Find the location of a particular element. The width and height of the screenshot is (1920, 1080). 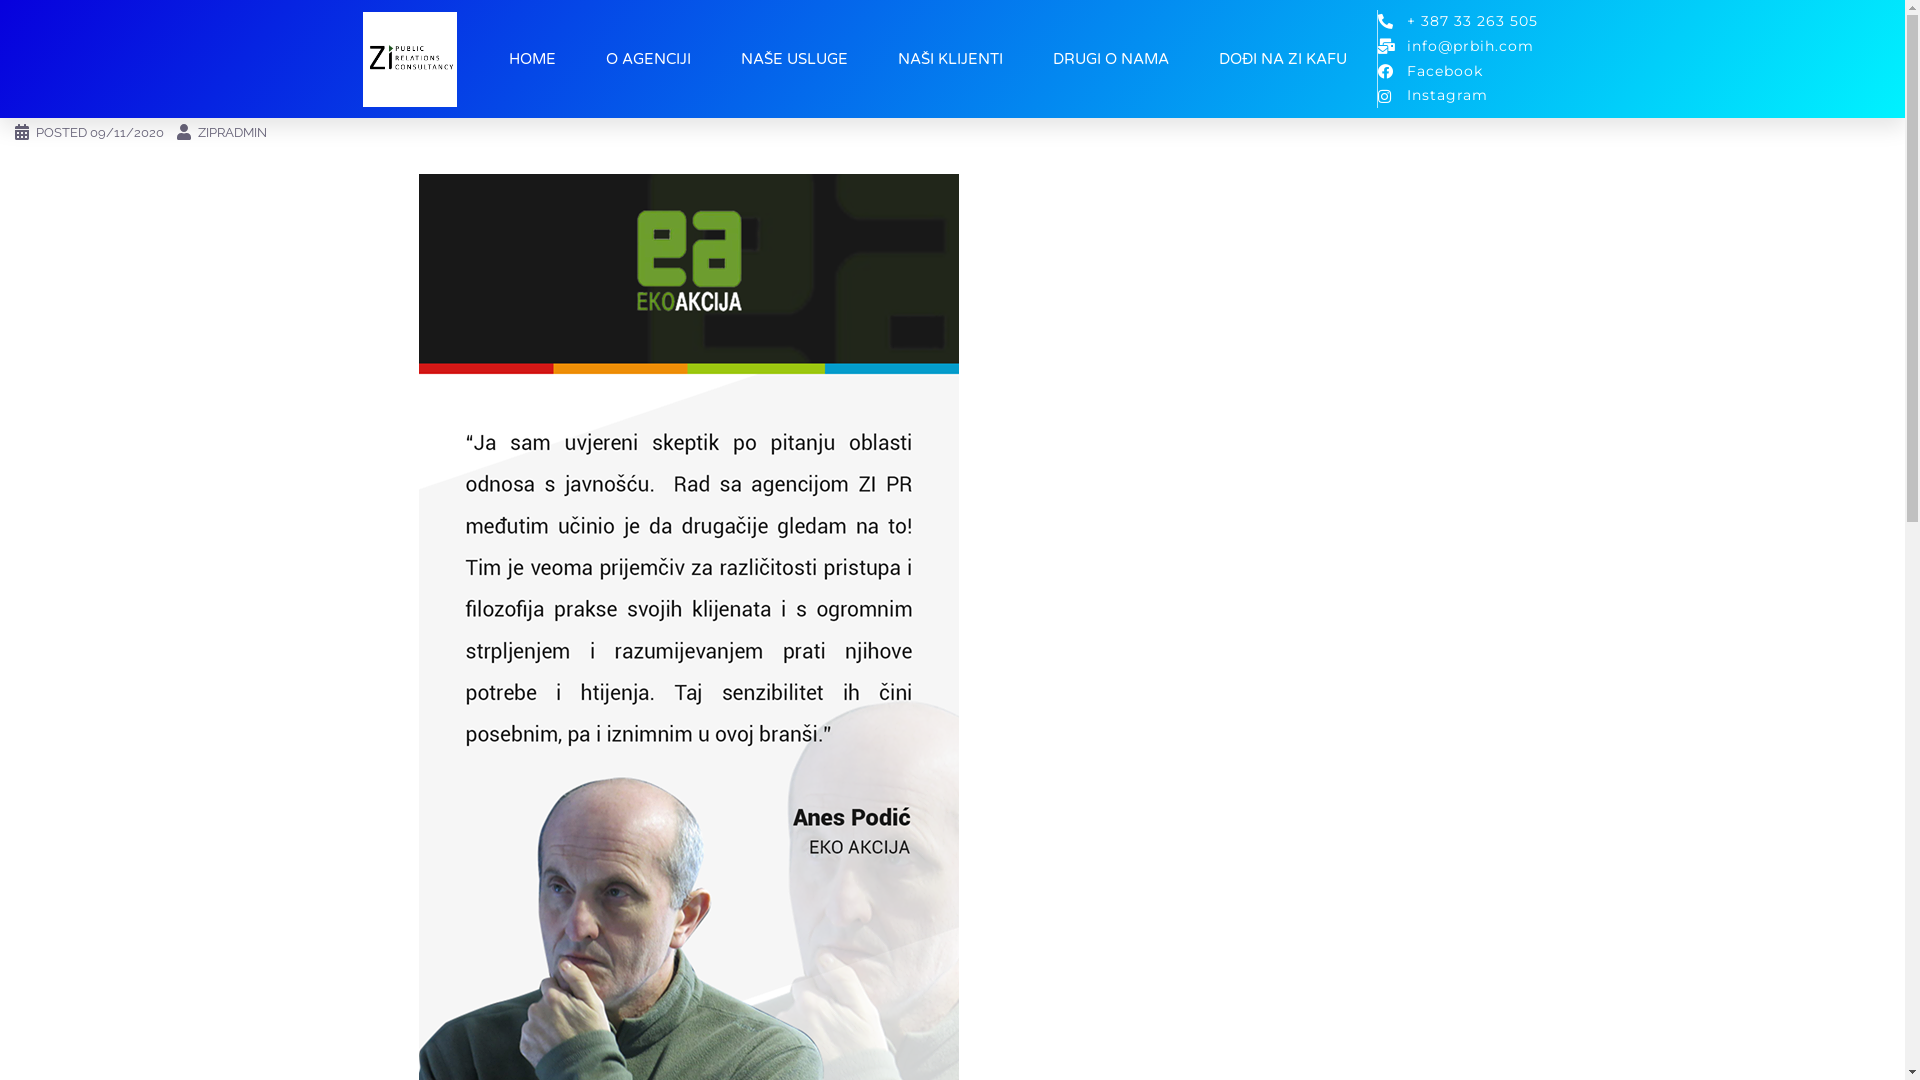

Instagram is located at coordinates (1460, 96).